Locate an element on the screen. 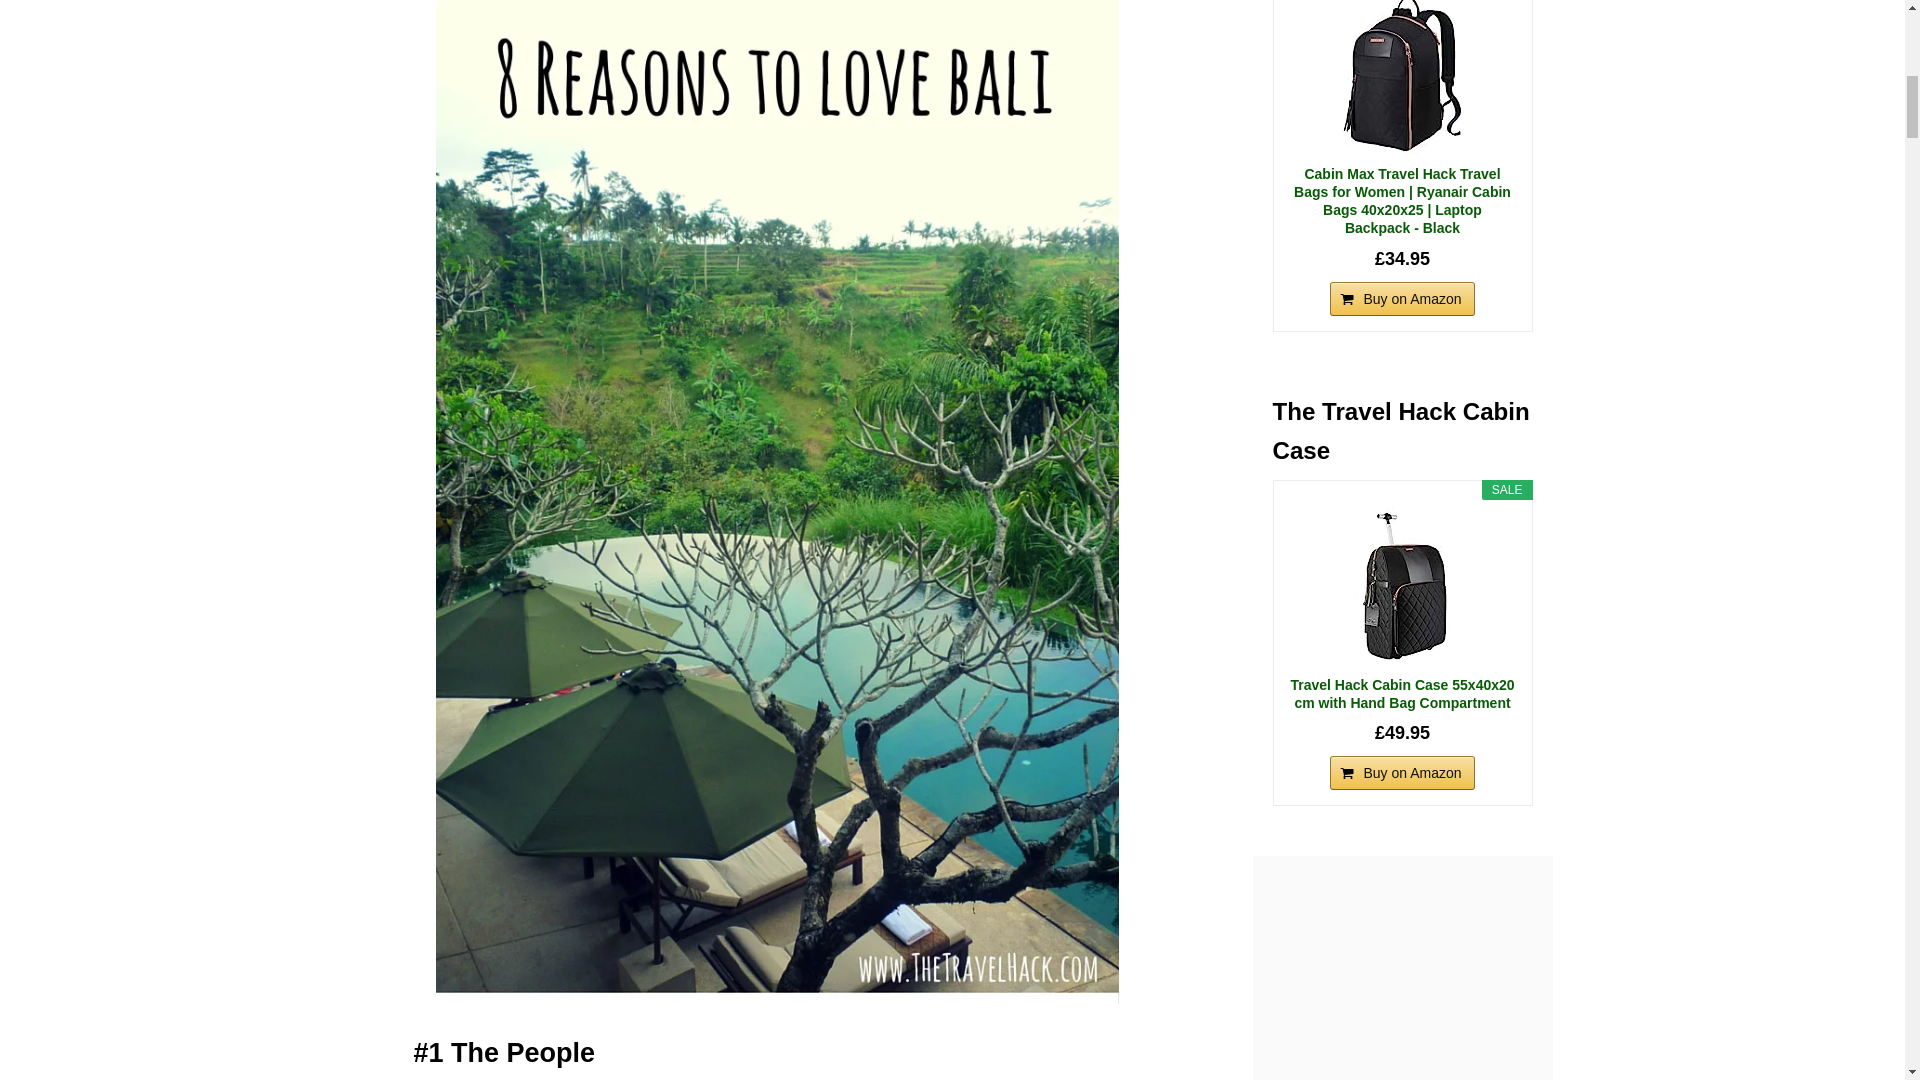 This screenshot has width=1920, height=1080. Buy on Amazon is located at coordinates (1402, 298).